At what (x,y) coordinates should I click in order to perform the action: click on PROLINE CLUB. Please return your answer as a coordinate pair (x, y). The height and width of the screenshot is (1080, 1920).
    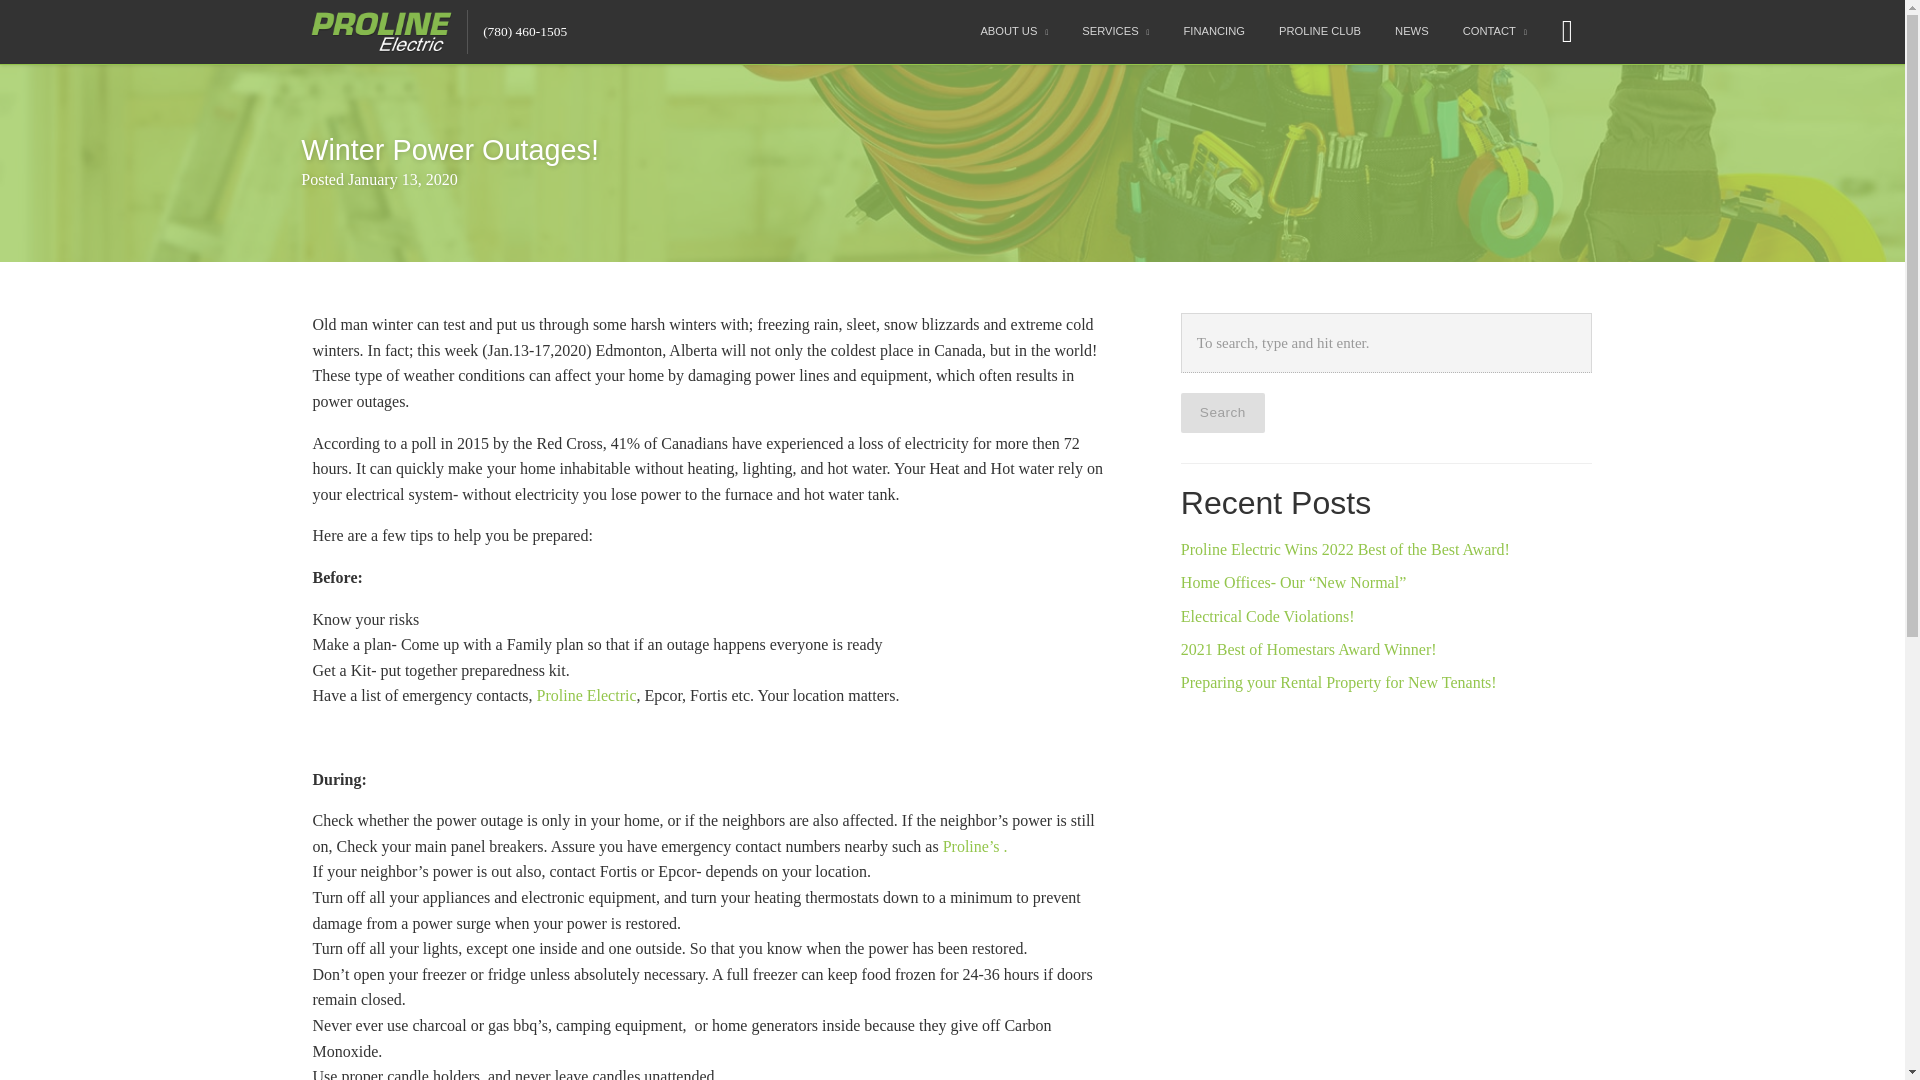
    Looking at the image, I should click on (1320, 32).